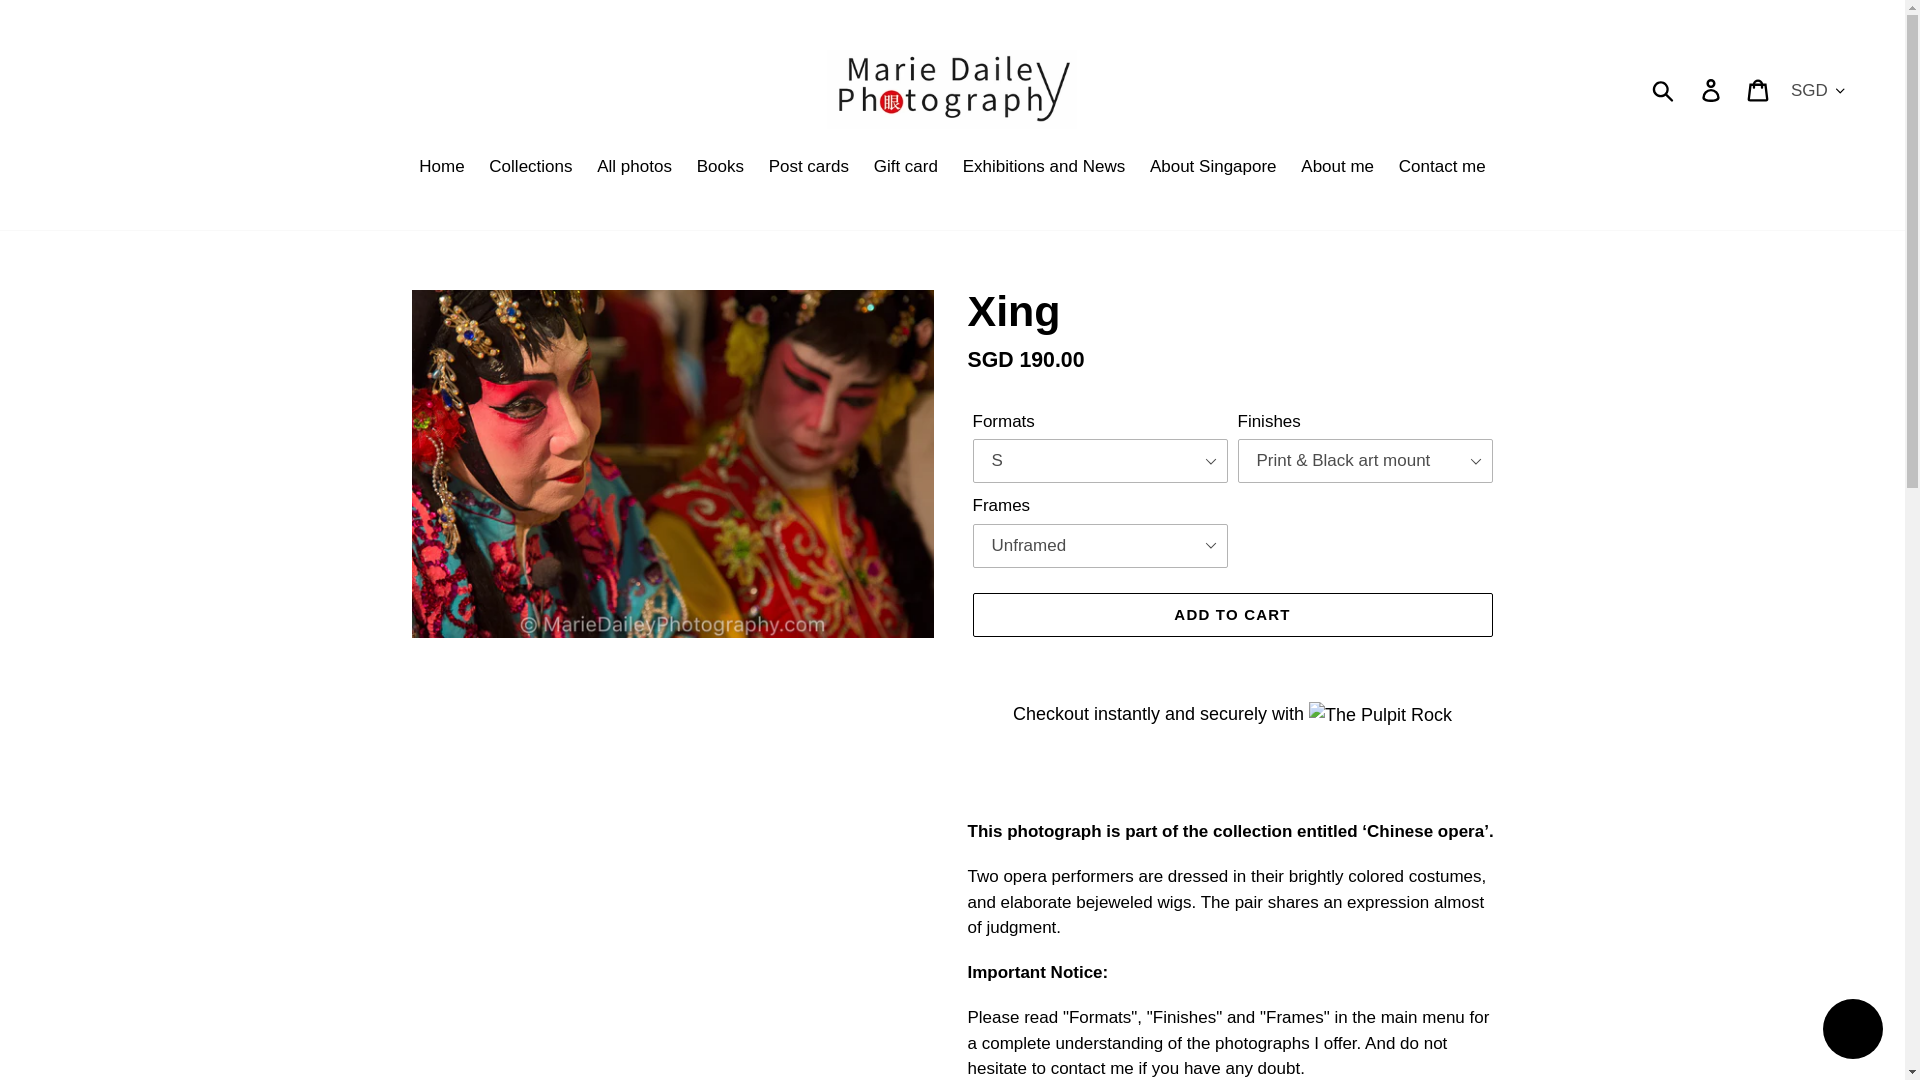 Image resolution: width=1920 pixels, height=1080 pixels. I want to click on Books, so click(720, 168).